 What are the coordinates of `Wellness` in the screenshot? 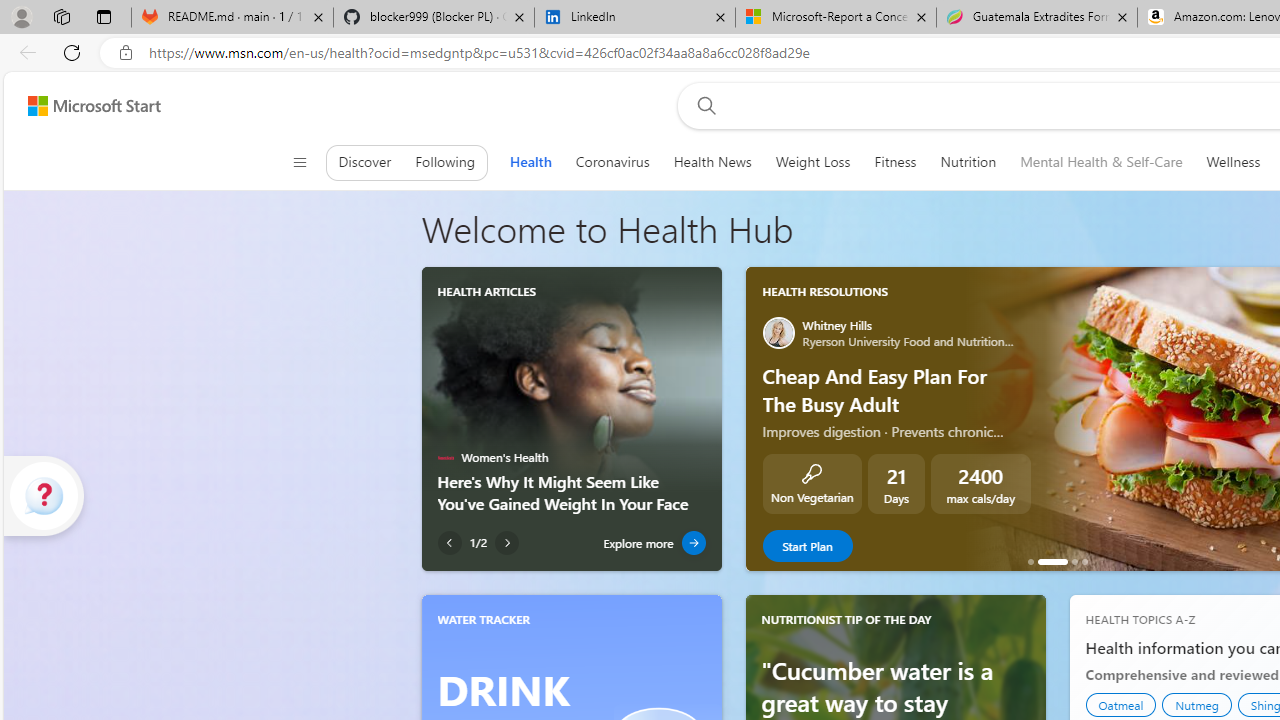 It's located at (1234, 162).